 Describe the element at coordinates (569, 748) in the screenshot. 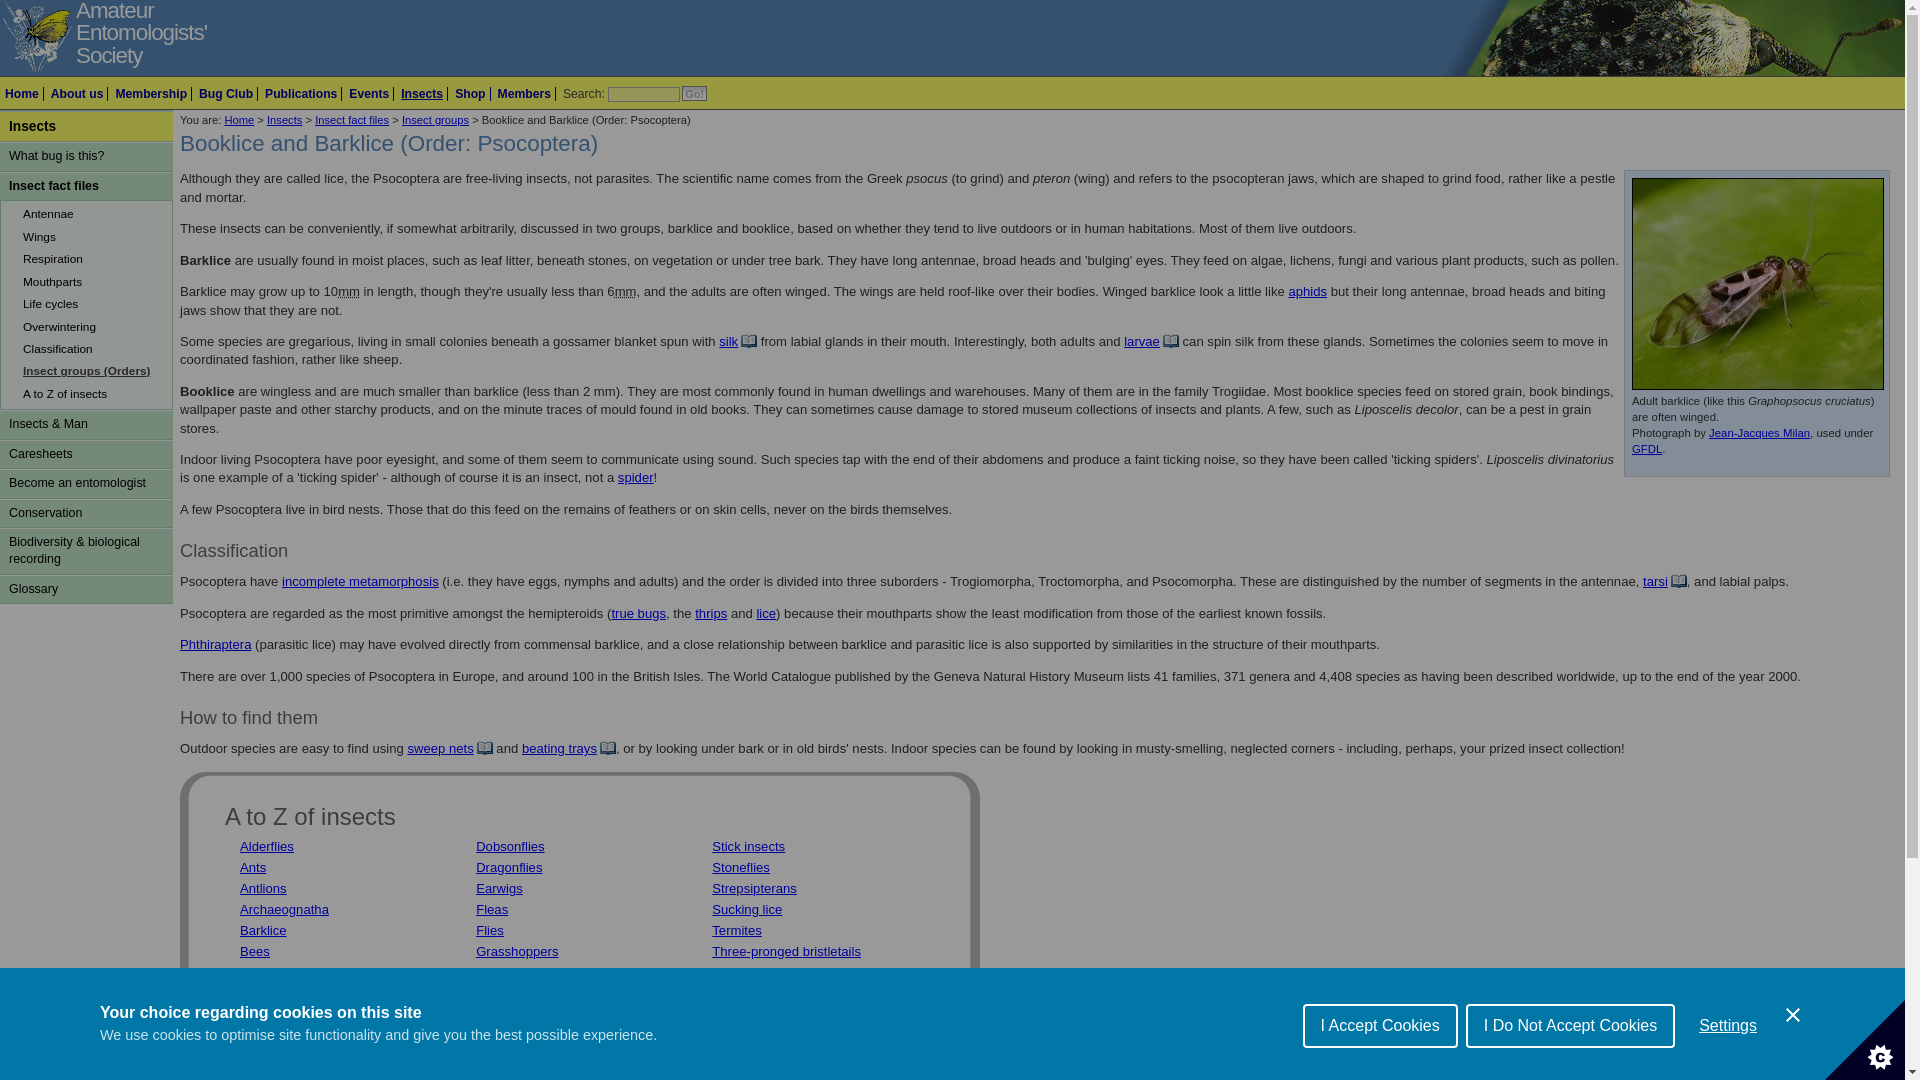

I see `Look up 'beating tray' in the Entomologists' Glossary` at that location.